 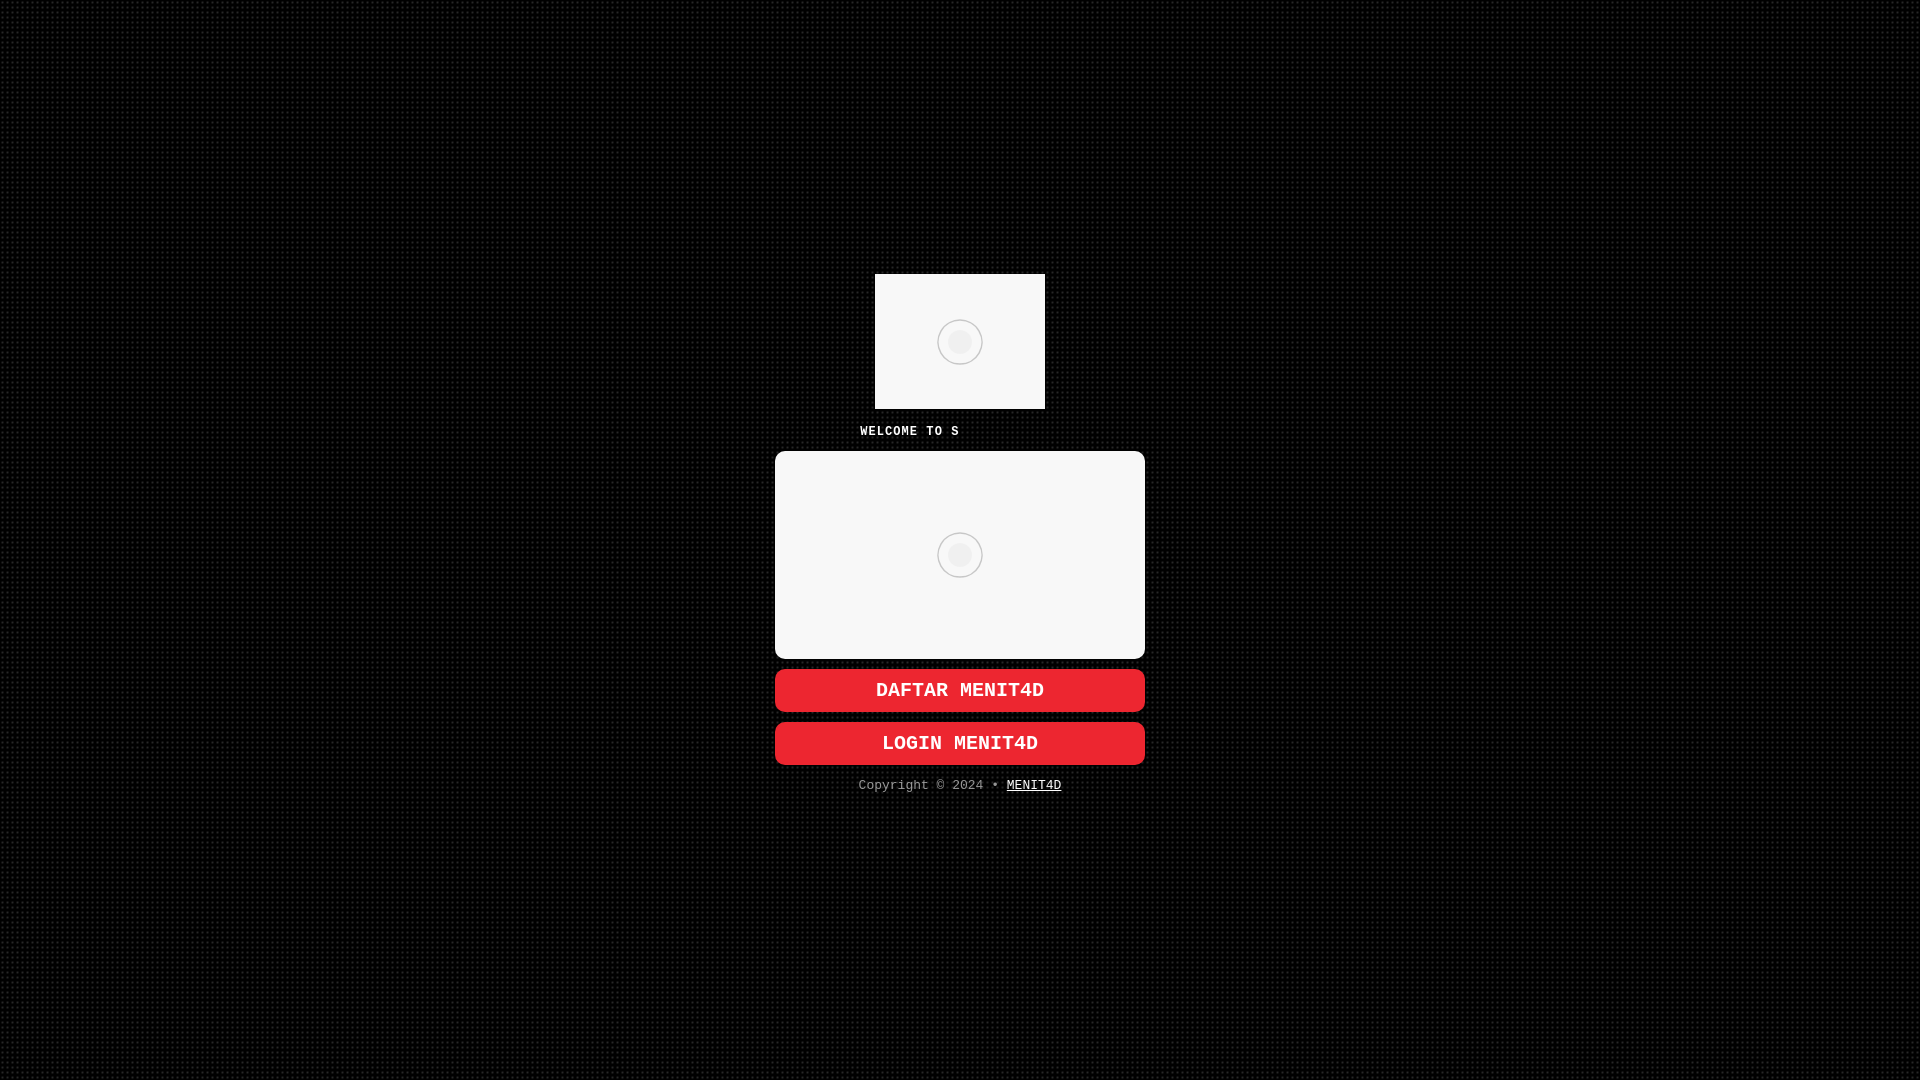 What do you see at coordinates (960, 690) in the screenshot?
I see `DAFTAR MENIT4D` at bounding box center [960, 690].